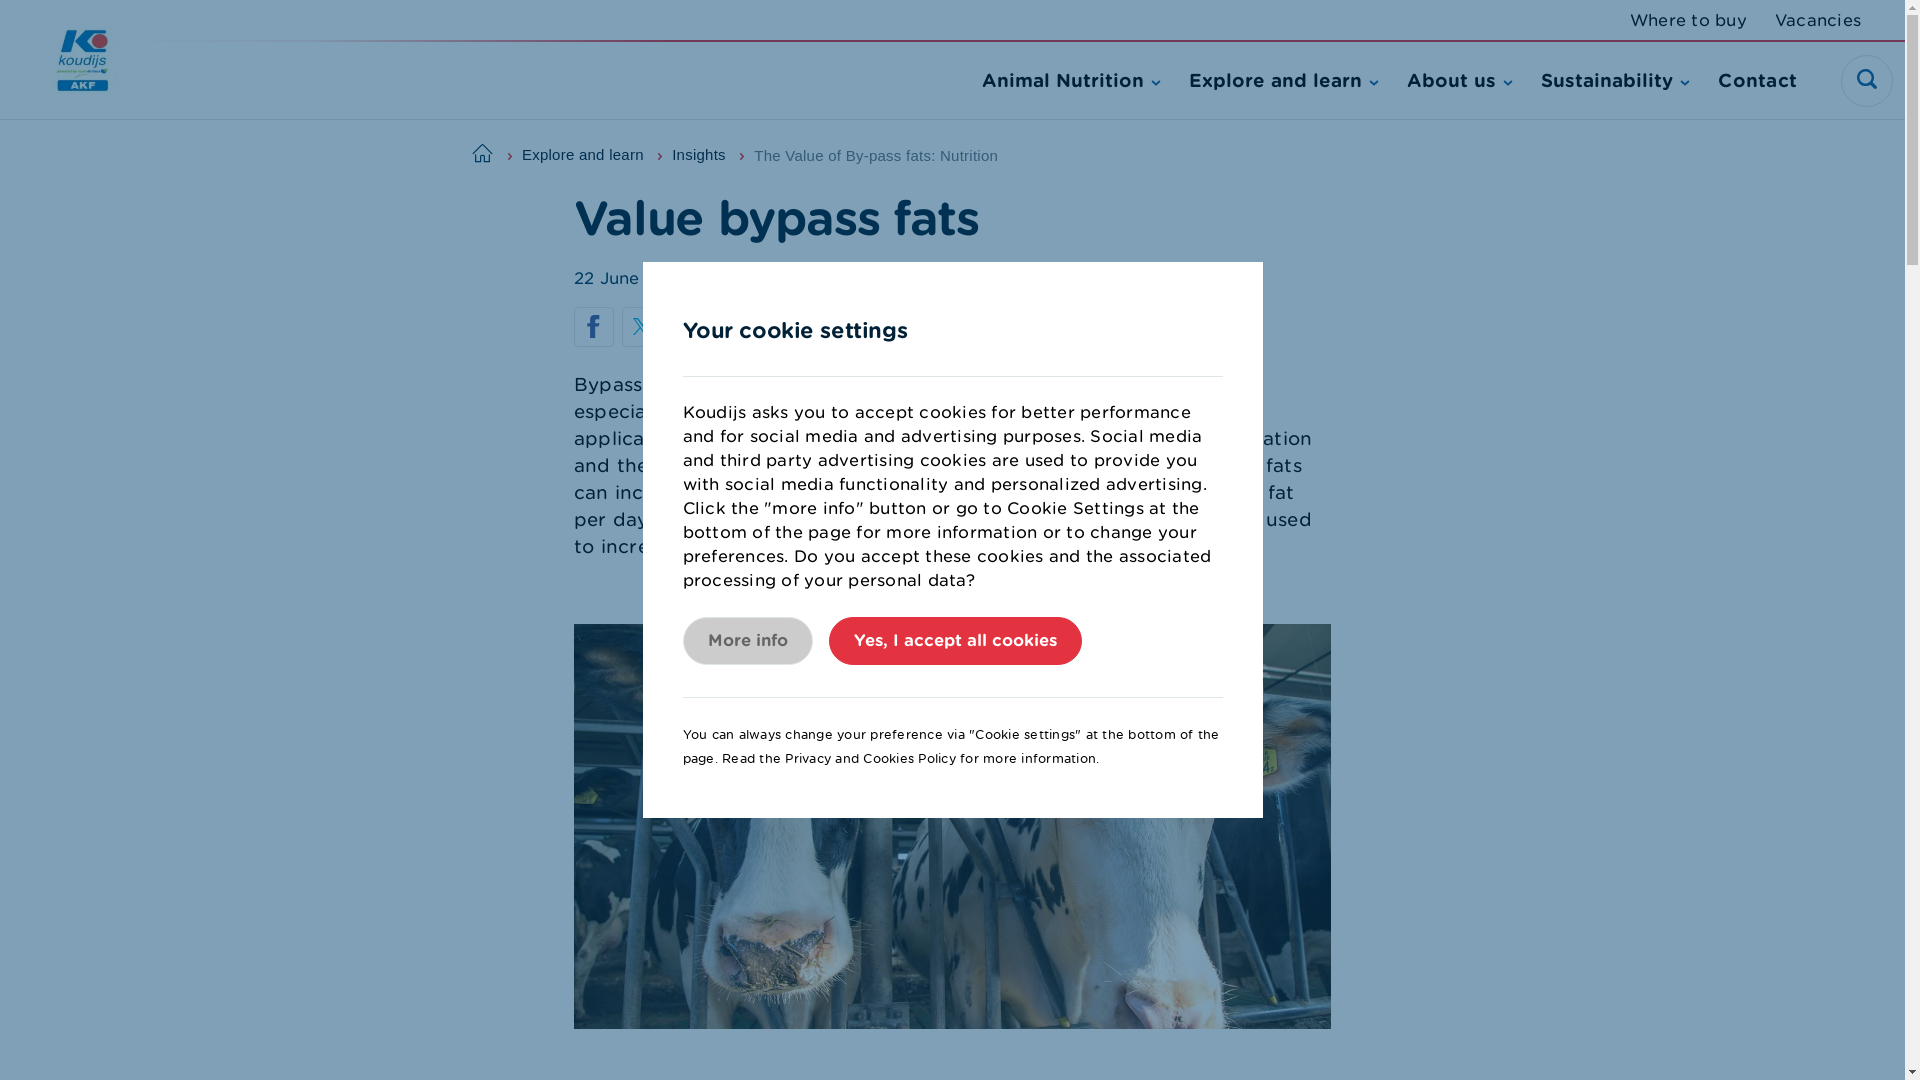 The image size is (1920, 1080). What do you see at coordinates (1688, 20) in the screenshot?
I see `Where to buy` at bounding box center [1688, 20].